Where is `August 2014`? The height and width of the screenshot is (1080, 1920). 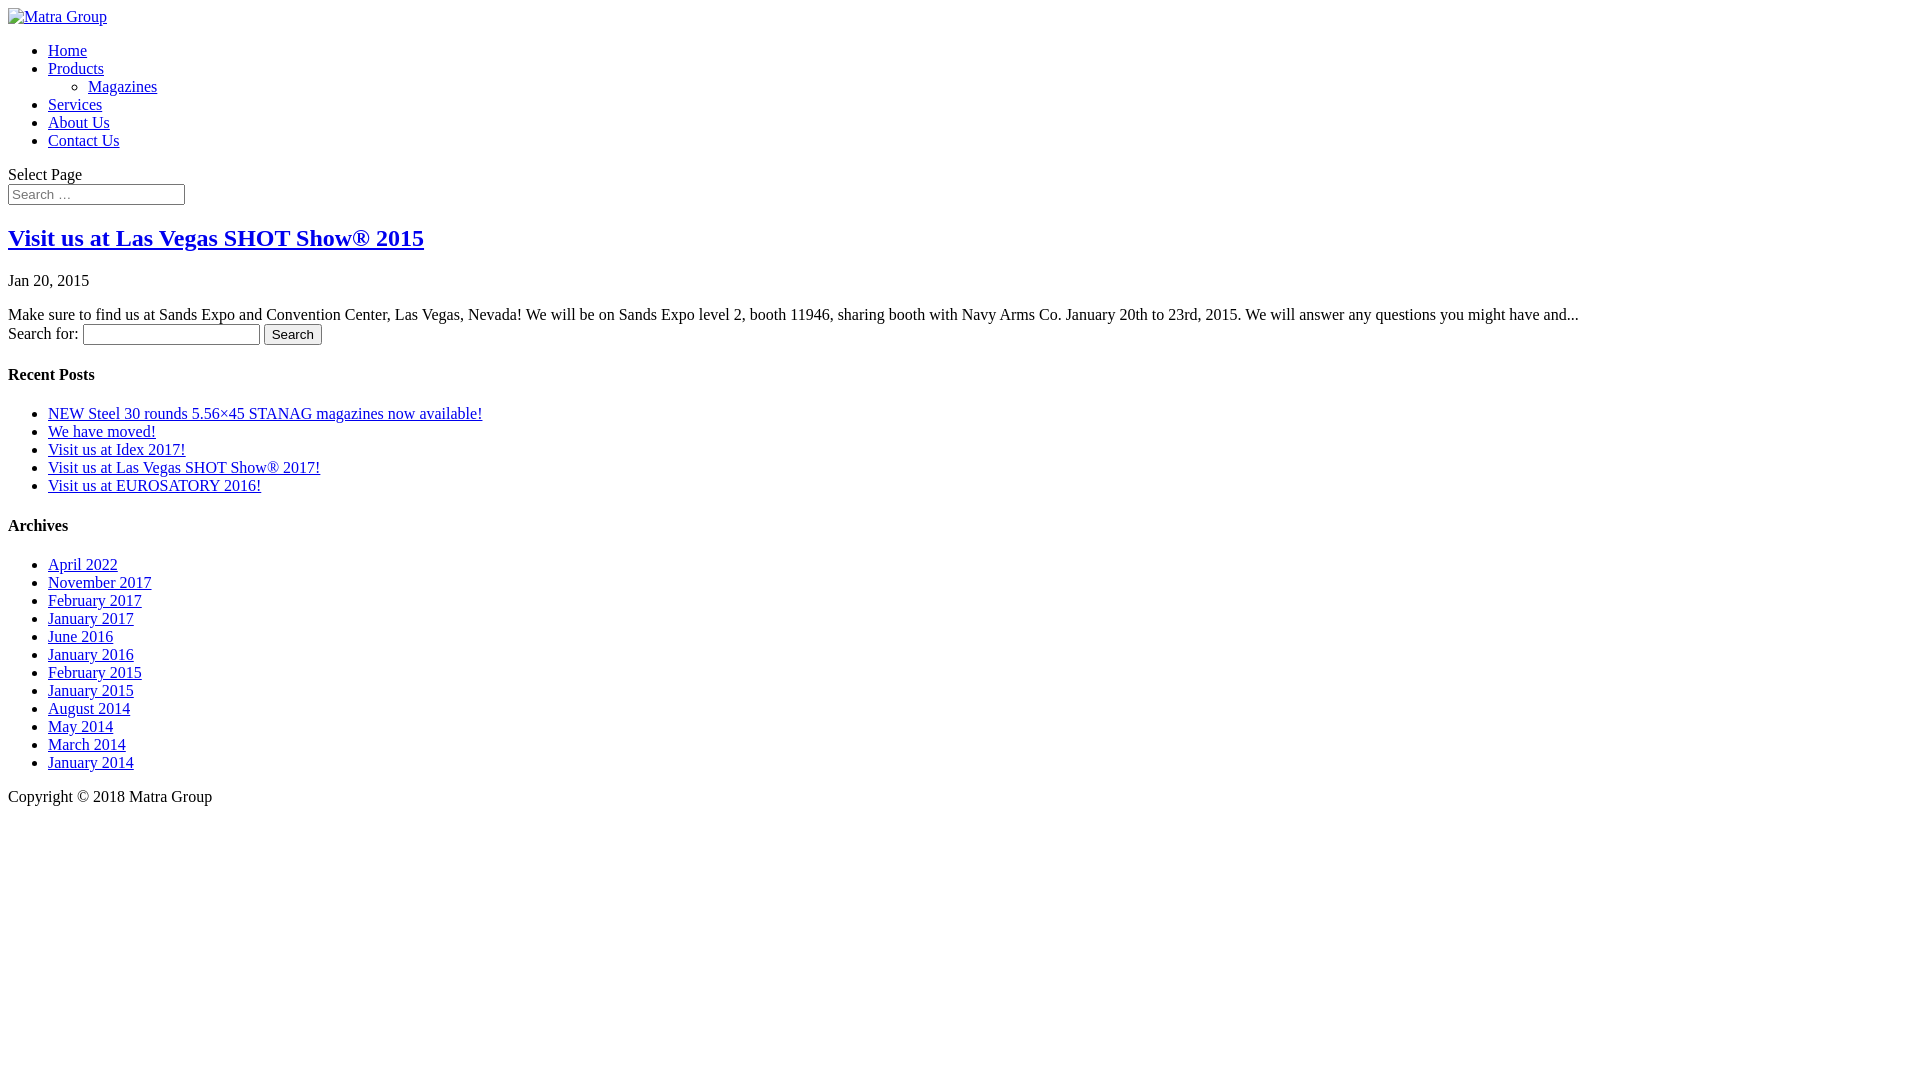
August 2014 is located at coordinates (89, 708).